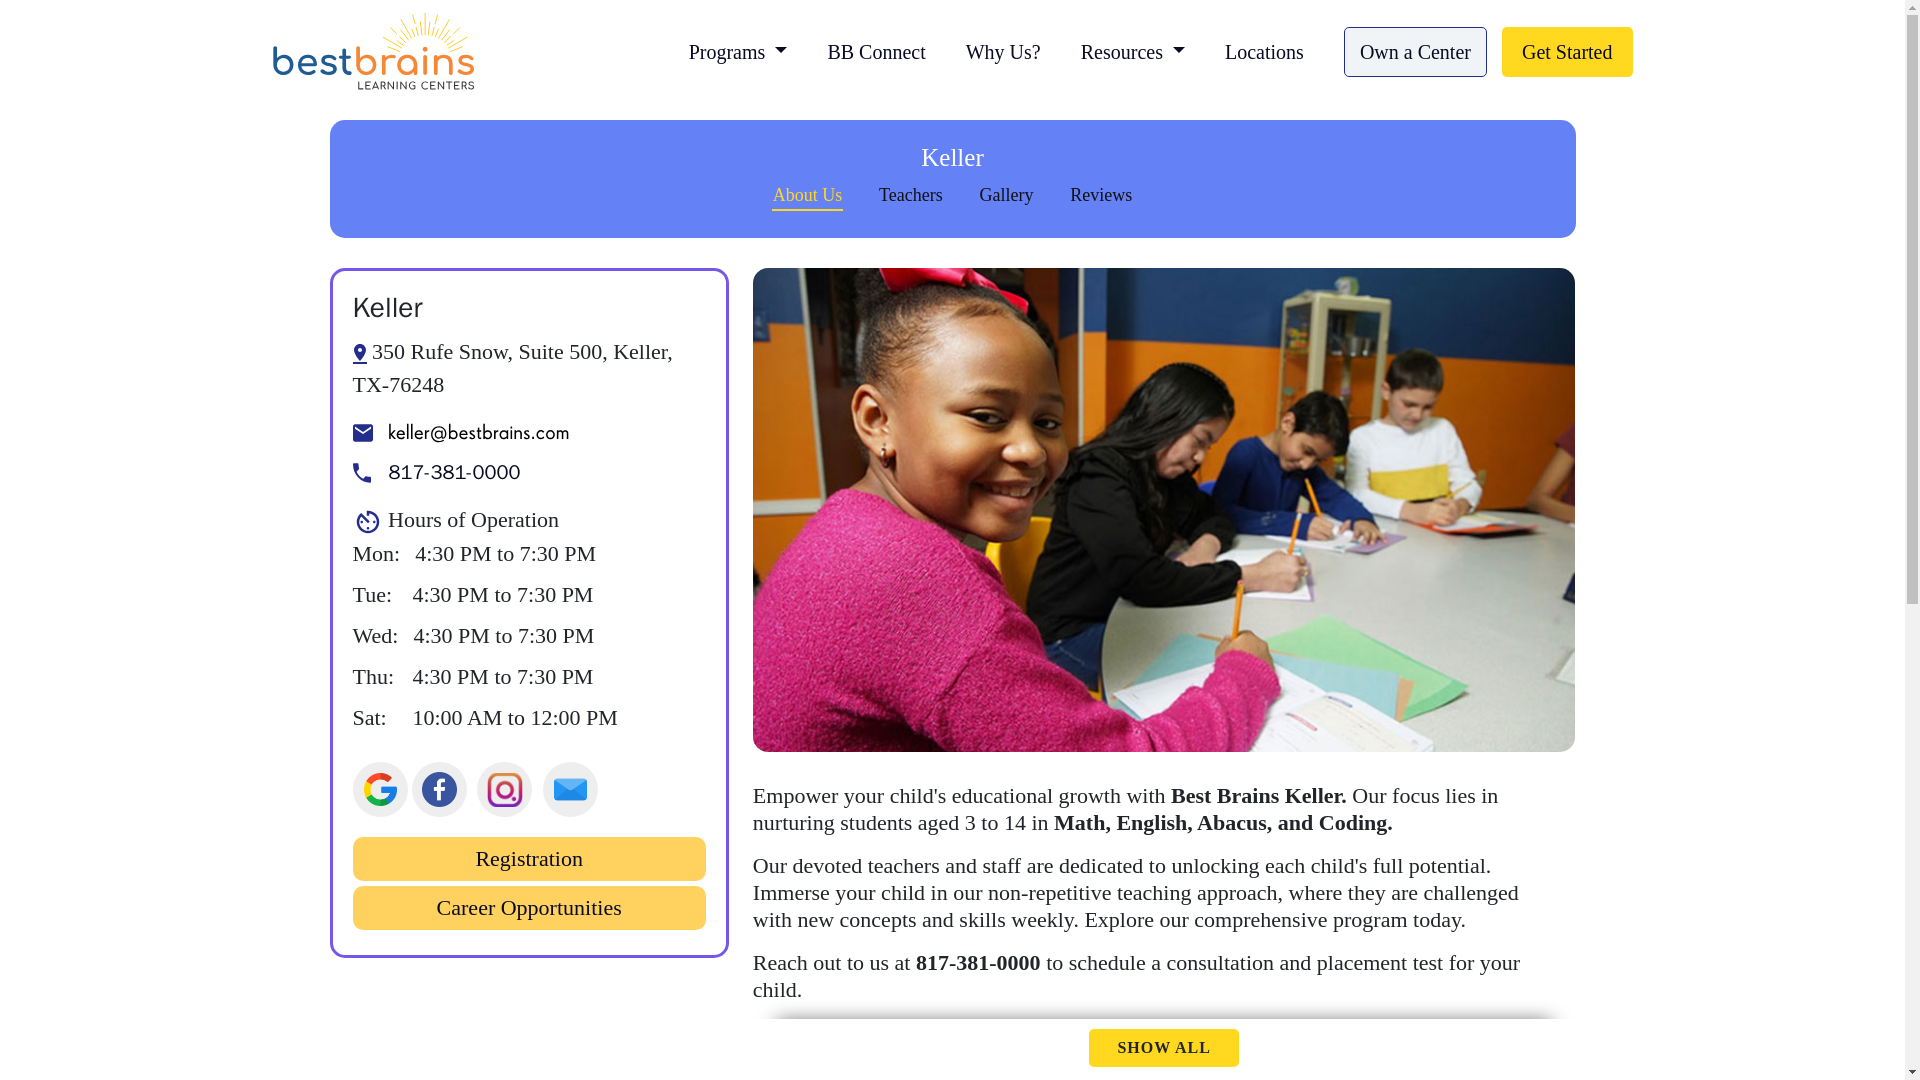 Image resolution: width=1920 pixels, height=1080 pixels. I want to click on Locations, so click(1264, 50).